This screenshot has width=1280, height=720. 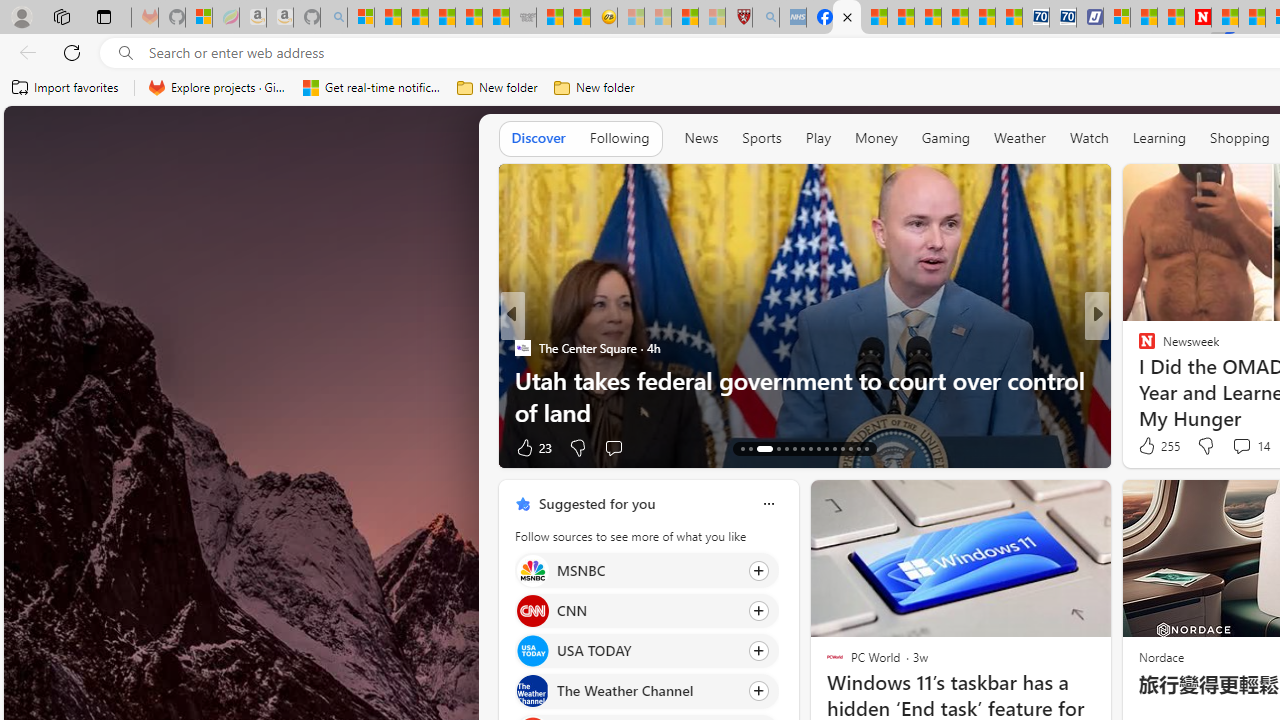 What do you see at coordinates (646, 651) in the screenshot?
I see `Click to follow source USA TODAY` at bounding box center [646, 651].